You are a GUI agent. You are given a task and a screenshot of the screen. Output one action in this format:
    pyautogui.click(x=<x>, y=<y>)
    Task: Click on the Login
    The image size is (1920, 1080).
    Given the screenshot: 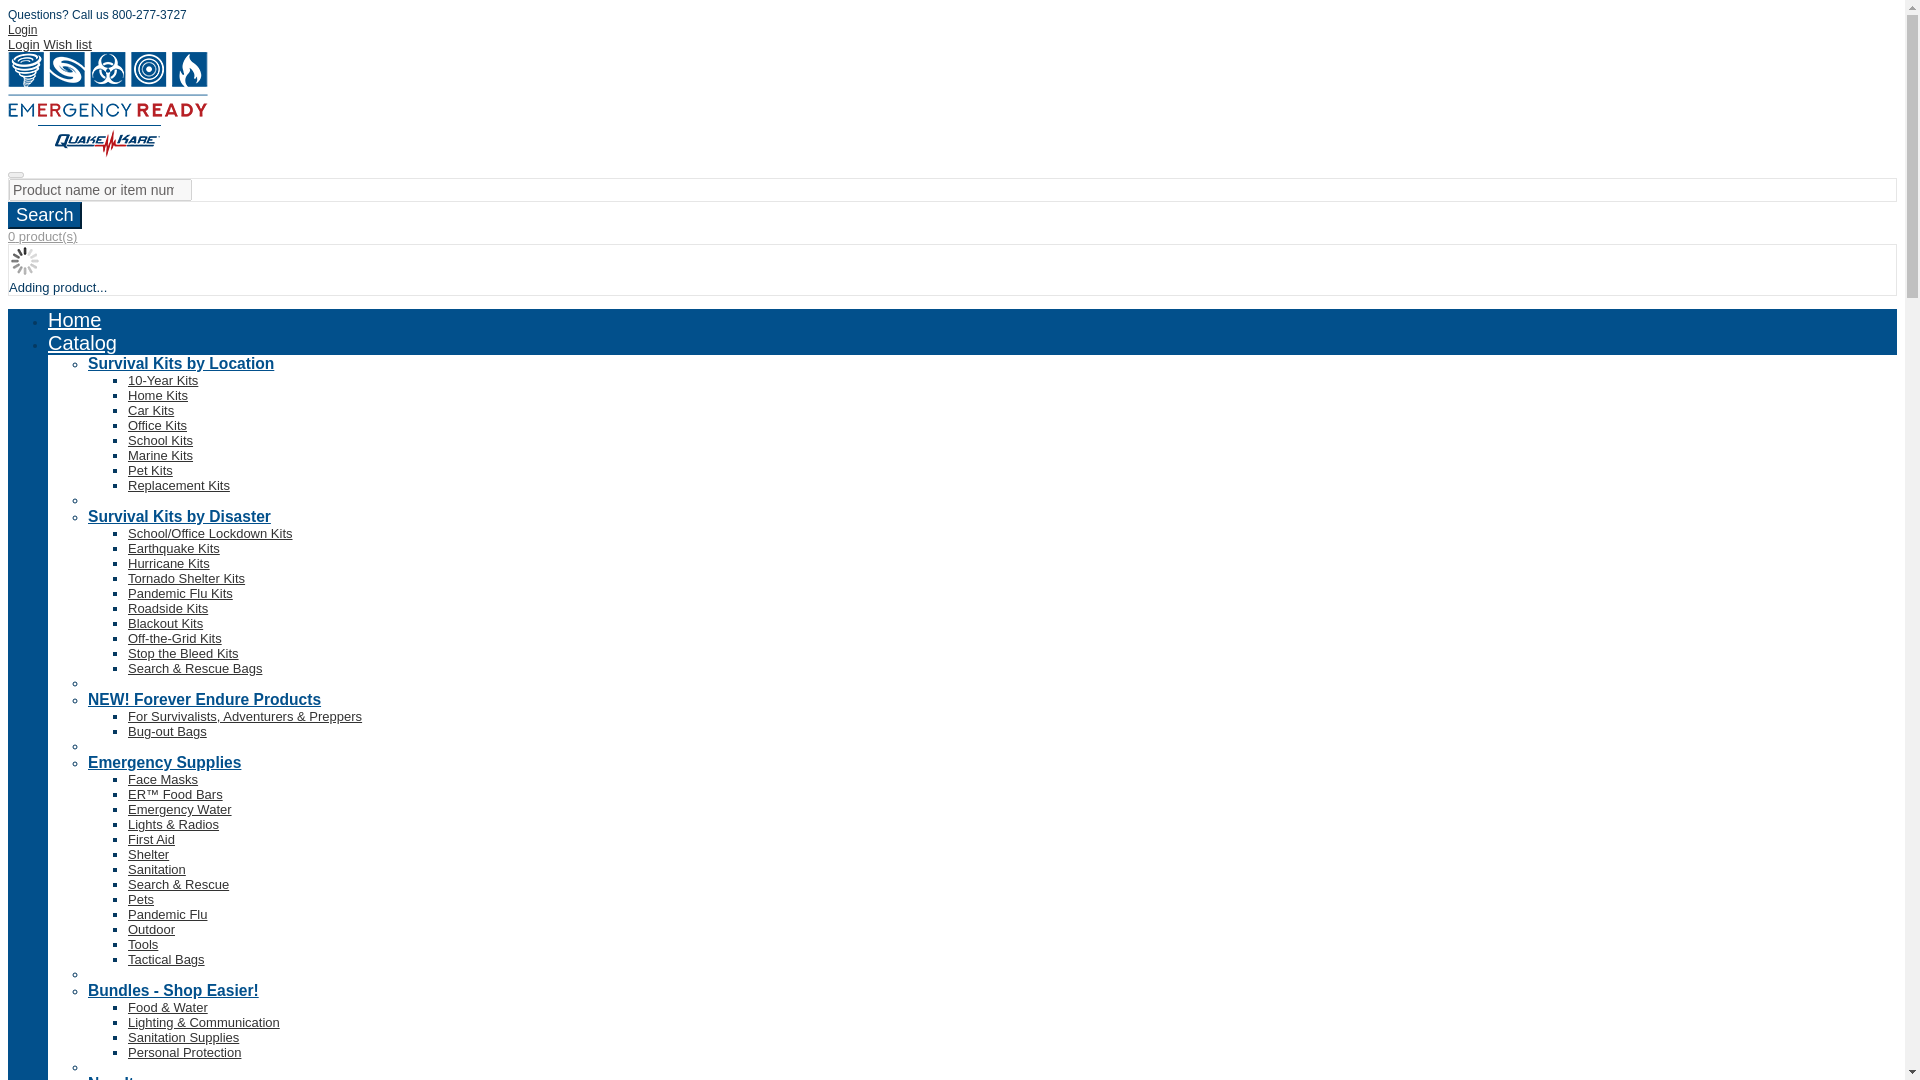 What is the action you would take?
    pyautogui.click(x=24, y=44)
    